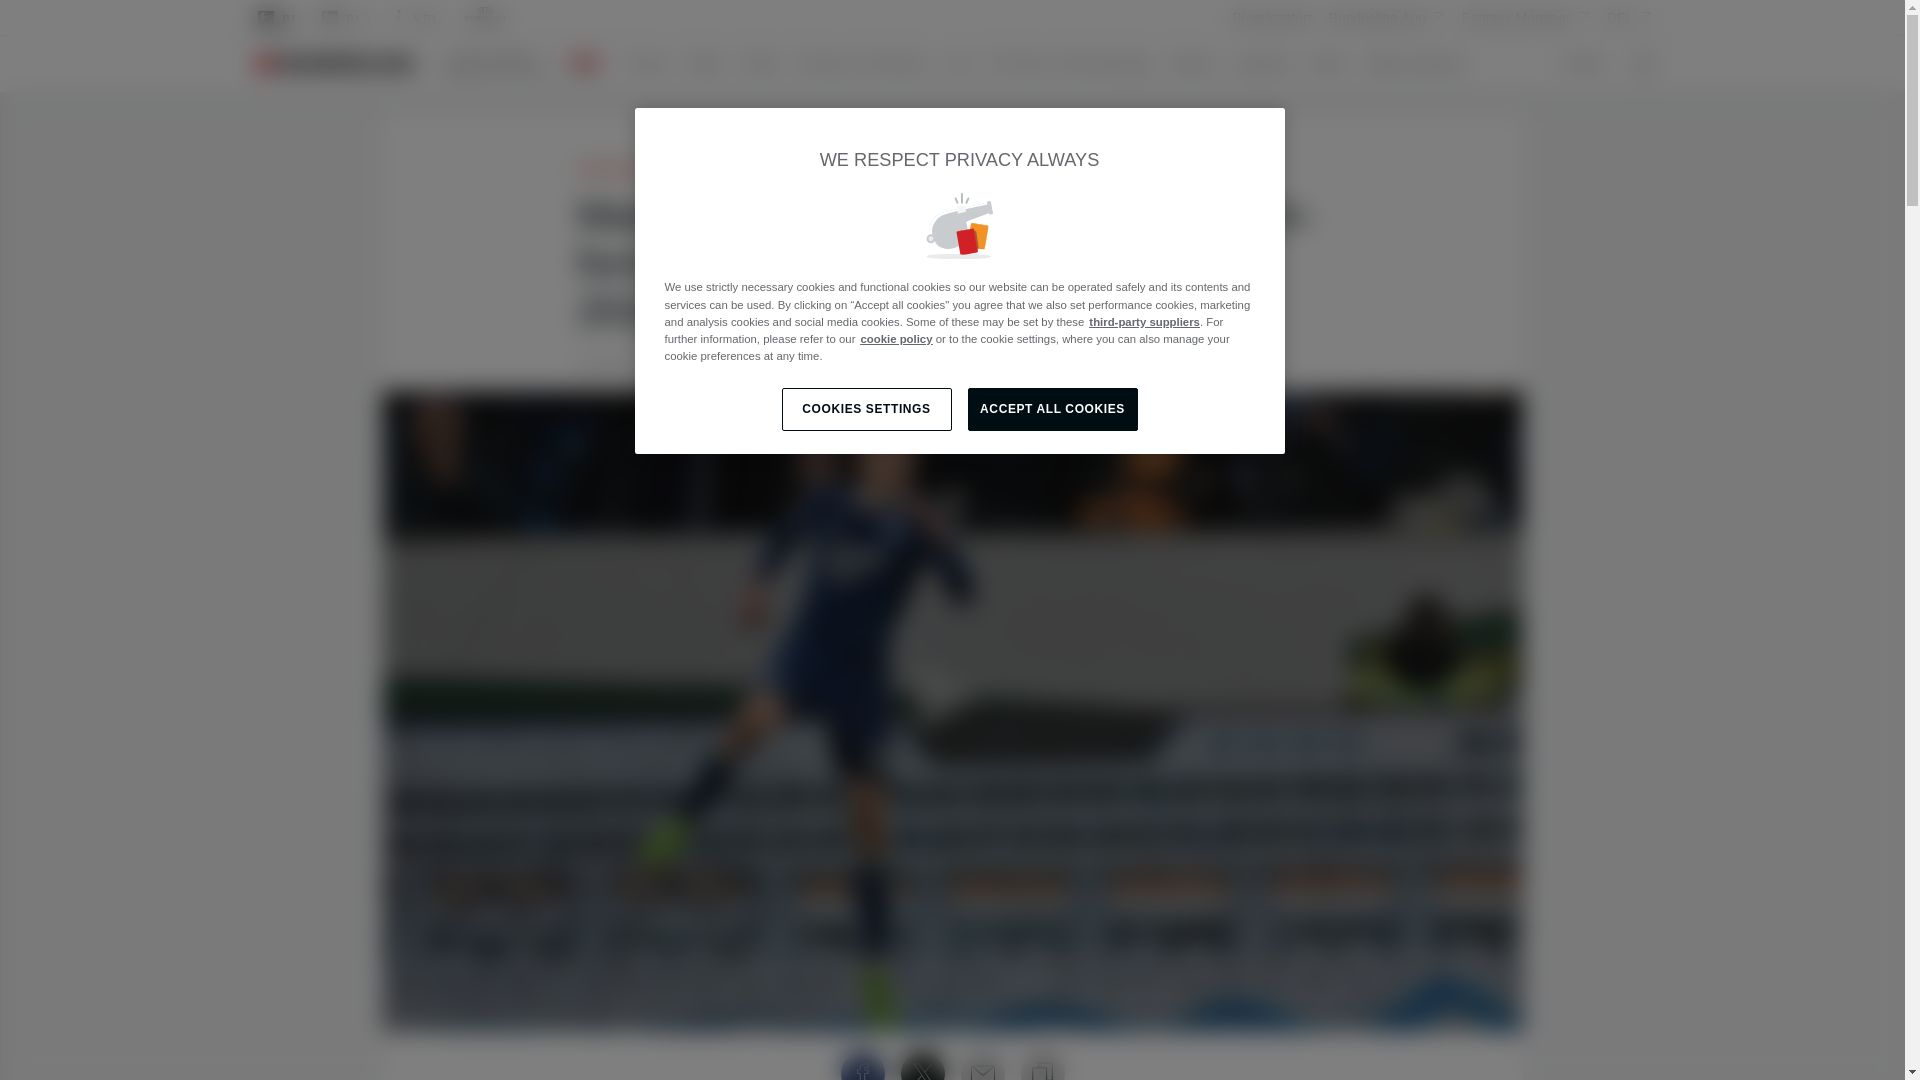  Describe the element at coordinates (1200, 63) in the screenshot. I see `Videos` at that location.